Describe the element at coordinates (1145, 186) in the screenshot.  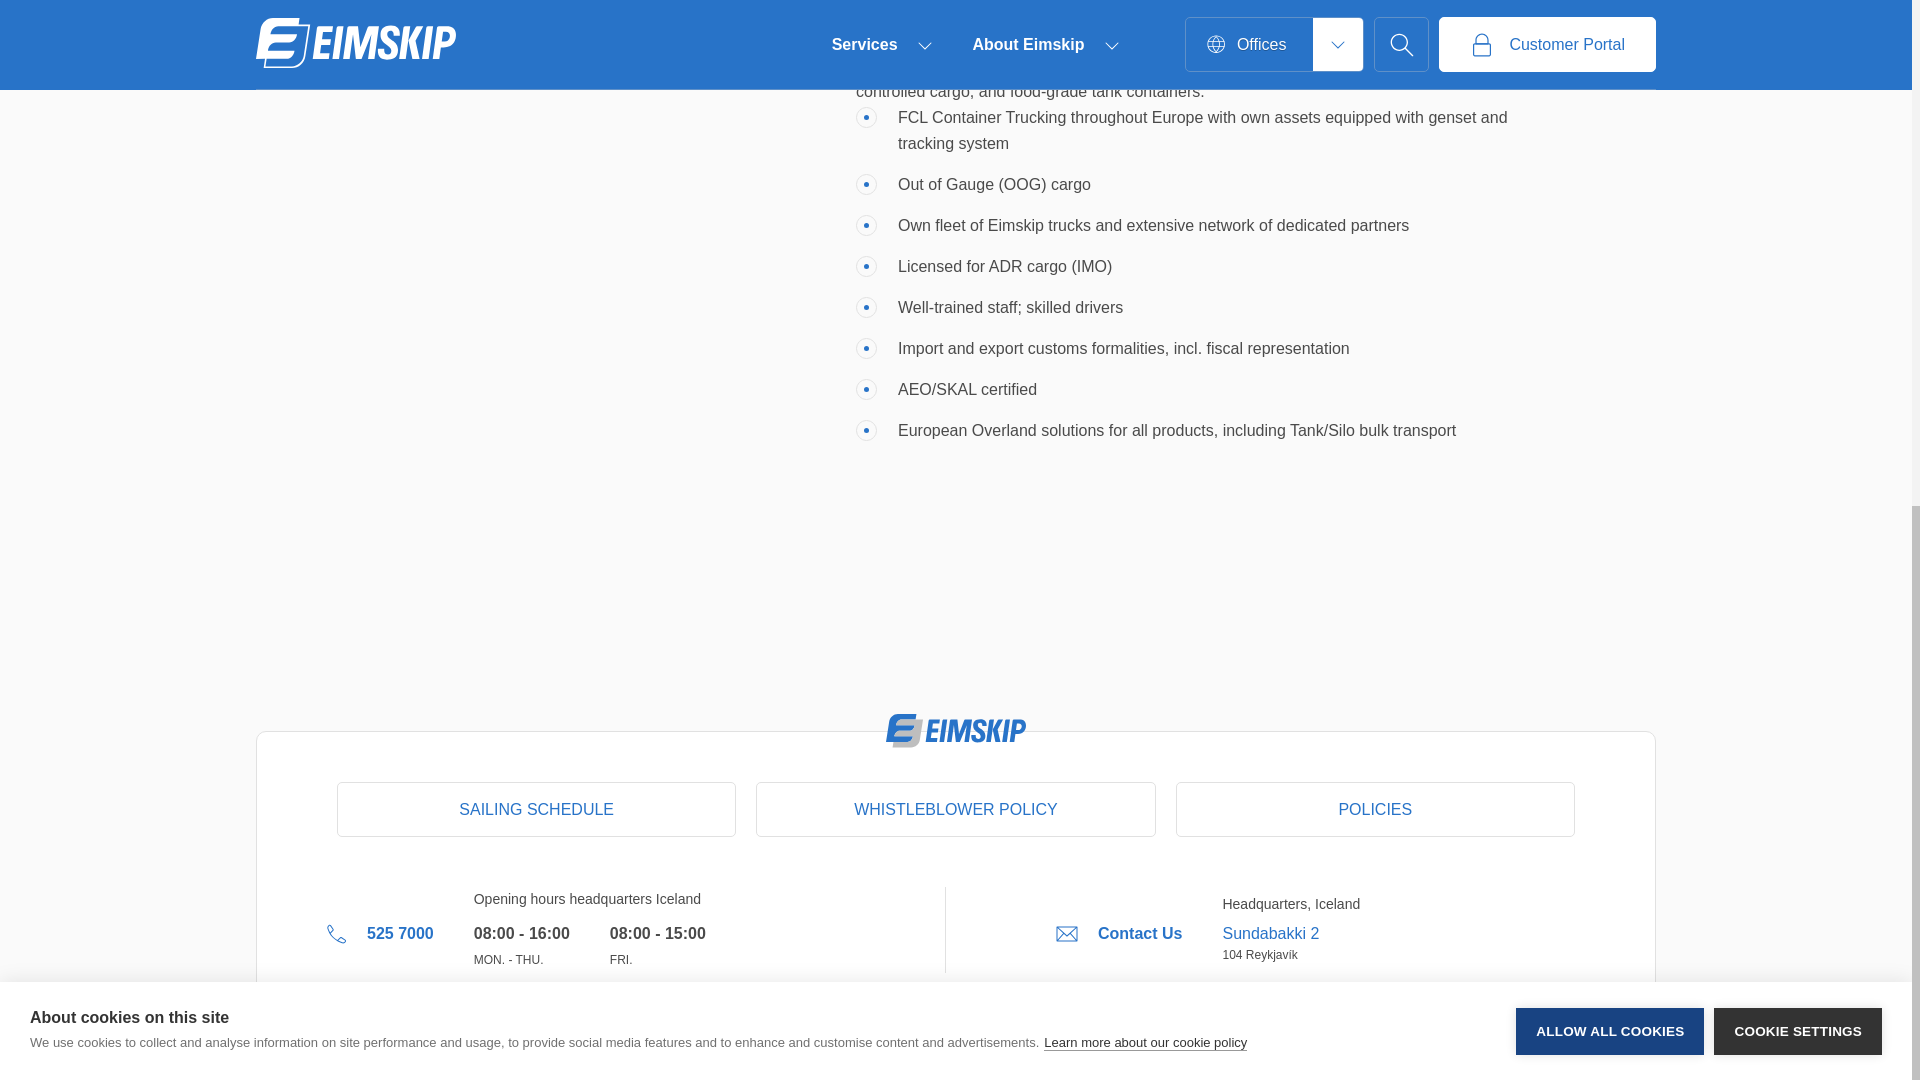
I see `Learn more about our cookie policy` at that location.